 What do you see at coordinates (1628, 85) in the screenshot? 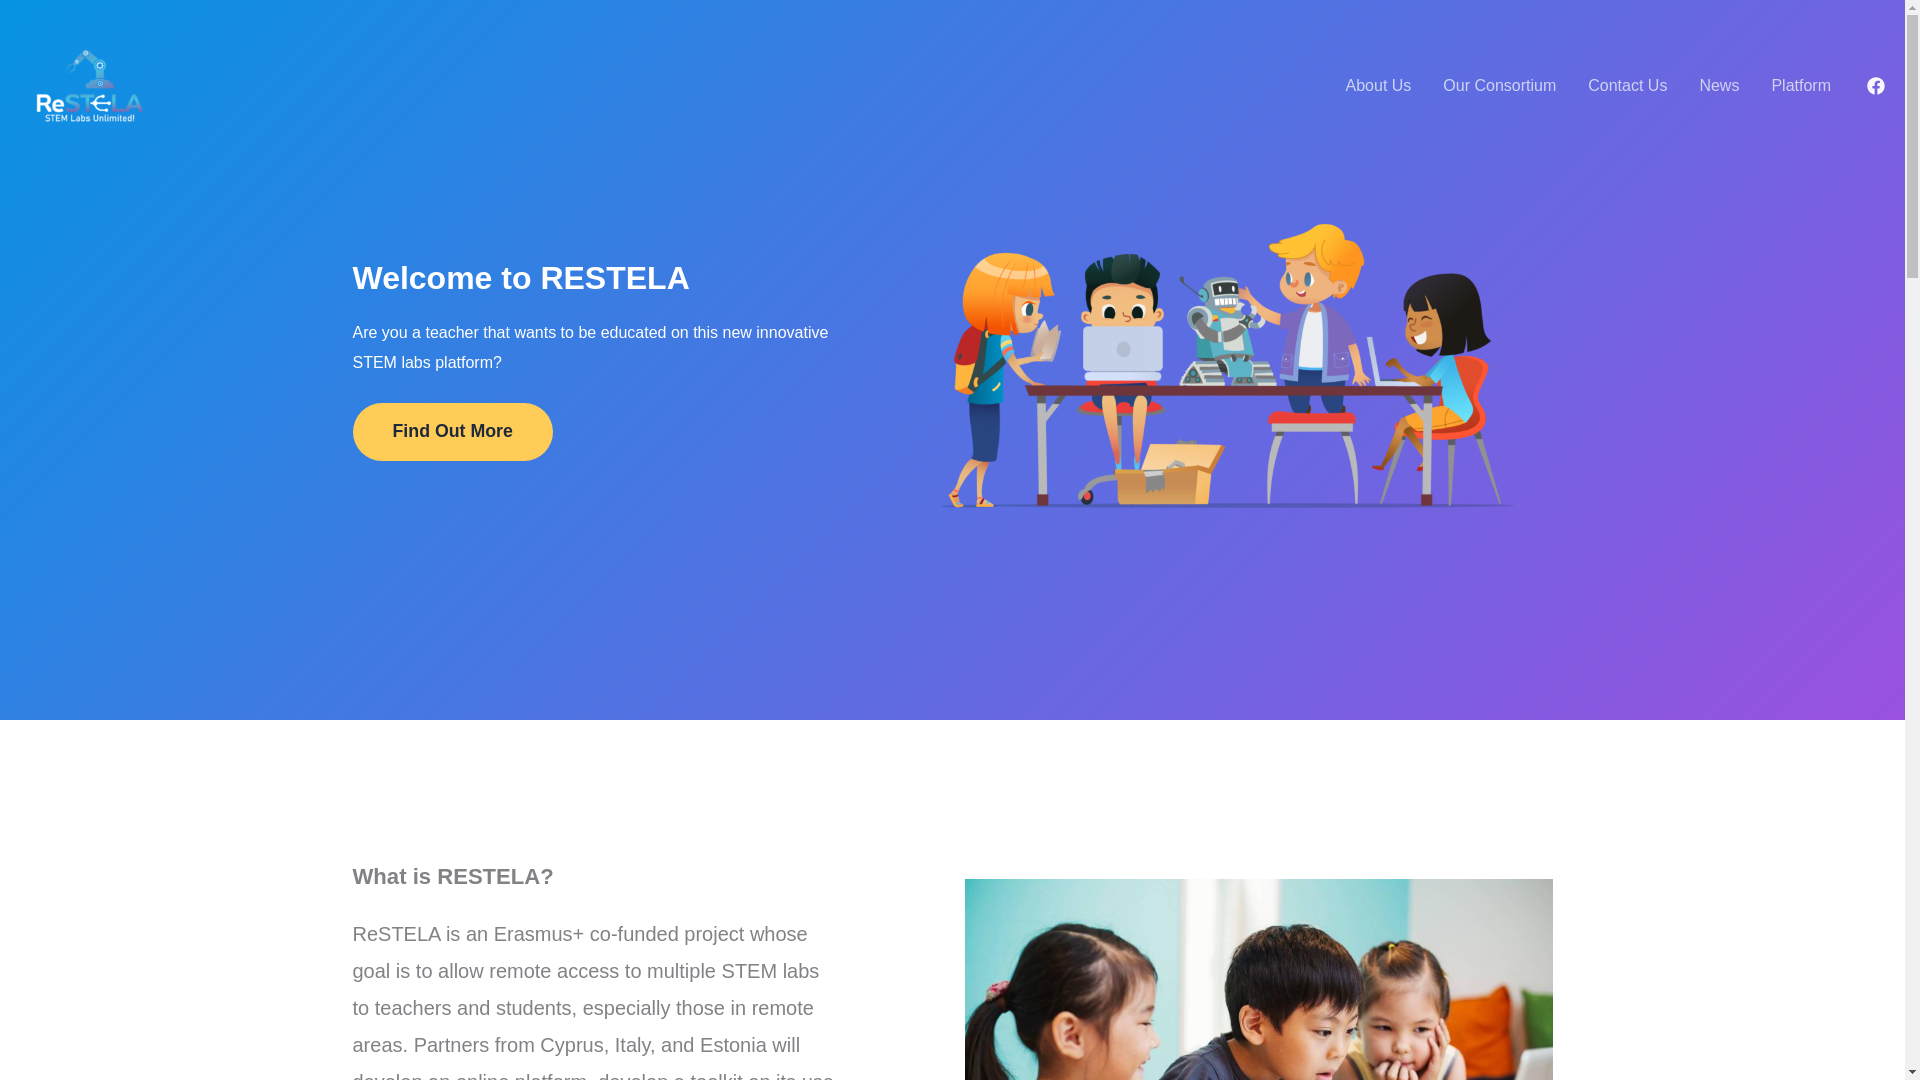
I see `Contact Us` at bounding box center [1628, 85].